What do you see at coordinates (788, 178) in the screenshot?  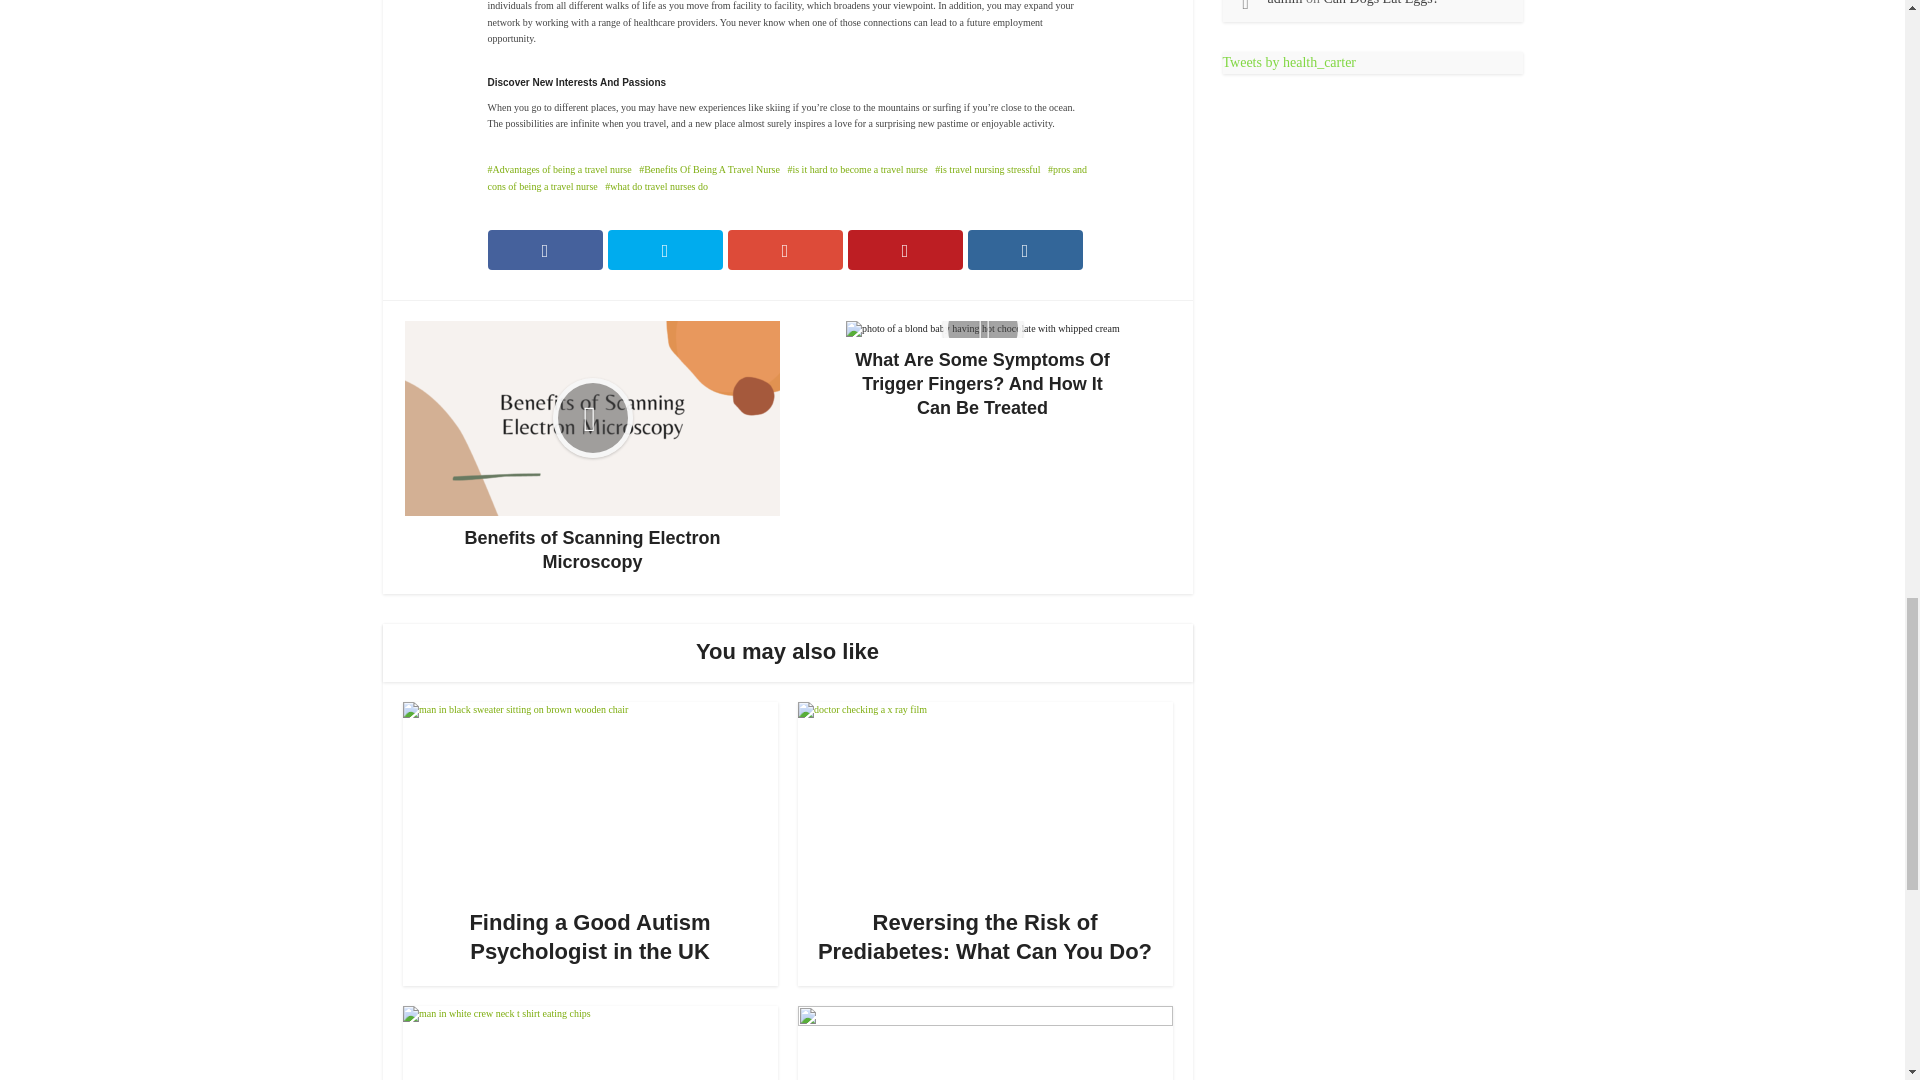 I see `pros and cons of being a travel nurse` at bounding box center [788, 178].